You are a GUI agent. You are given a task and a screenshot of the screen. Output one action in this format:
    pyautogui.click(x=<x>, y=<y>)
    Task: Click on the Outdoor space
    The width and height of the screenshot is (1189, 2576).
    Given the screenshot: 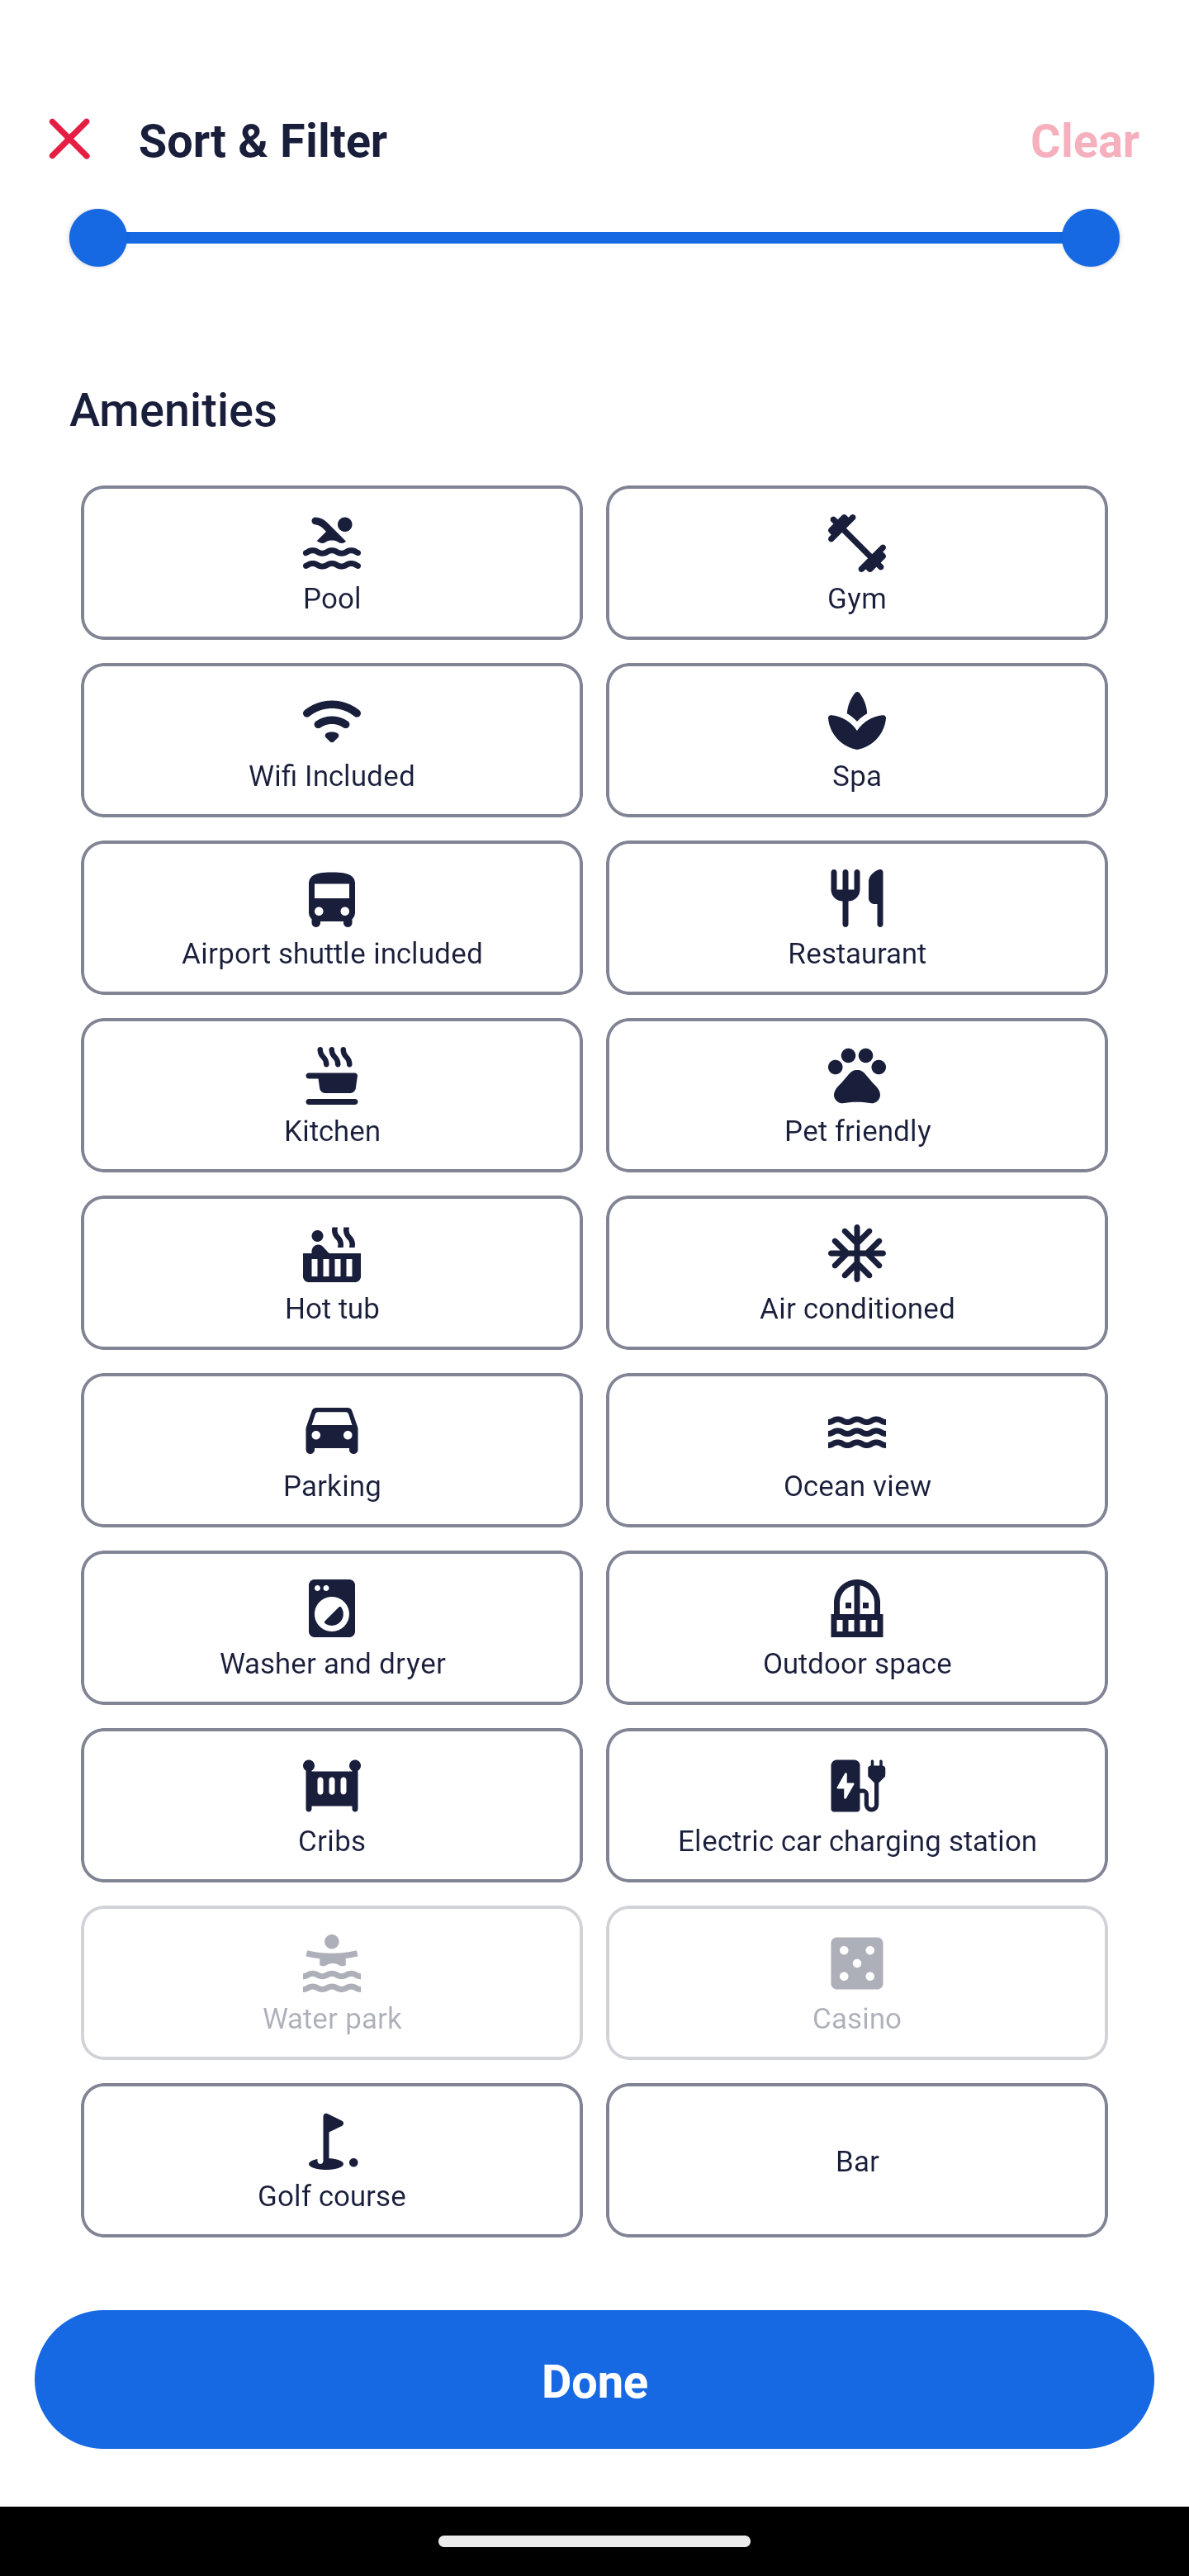 What is the action you would take?
    pyautogui.click(x=857, y=1628)
    